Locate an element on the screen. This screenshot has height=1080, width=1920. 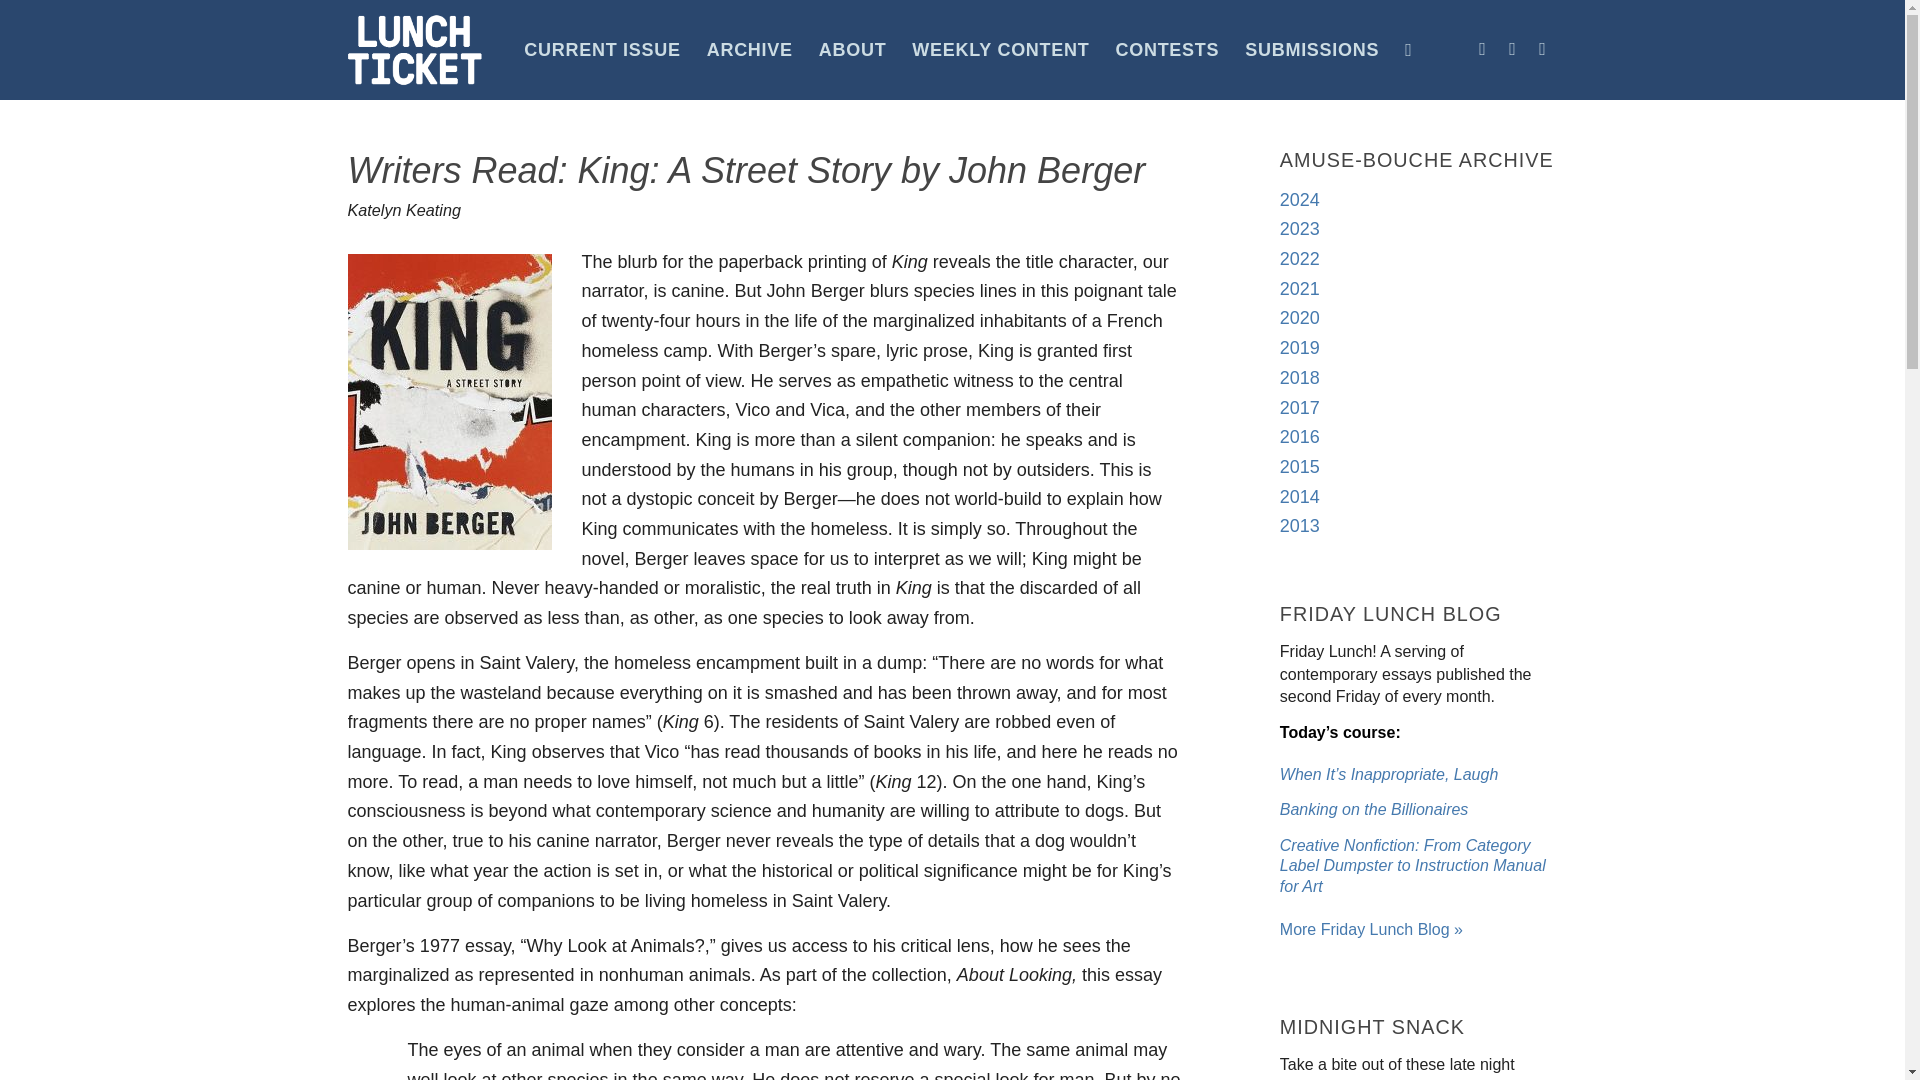
Instagram is located at coordinates (1512, 48).